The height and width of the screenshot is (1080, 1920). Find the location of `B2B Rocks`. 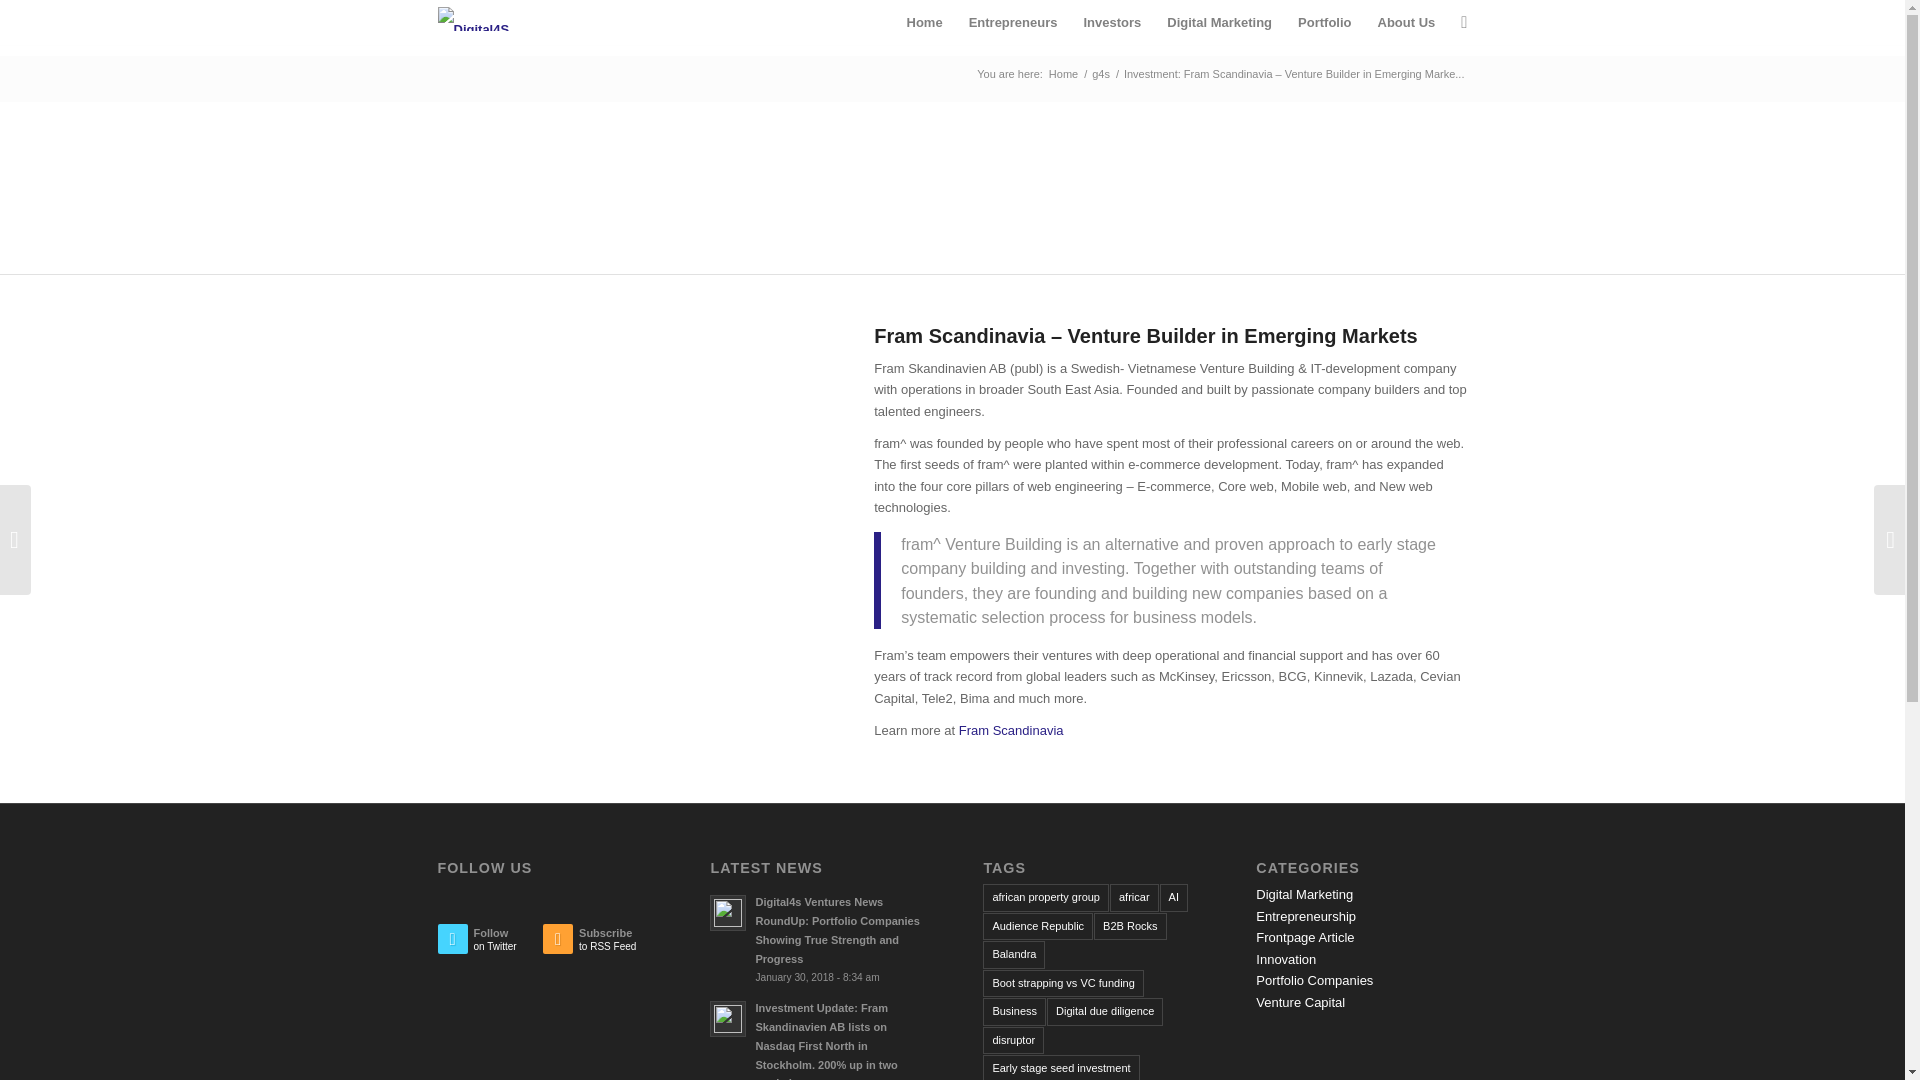

B2B Rocks is located at coordinates (925, 22).